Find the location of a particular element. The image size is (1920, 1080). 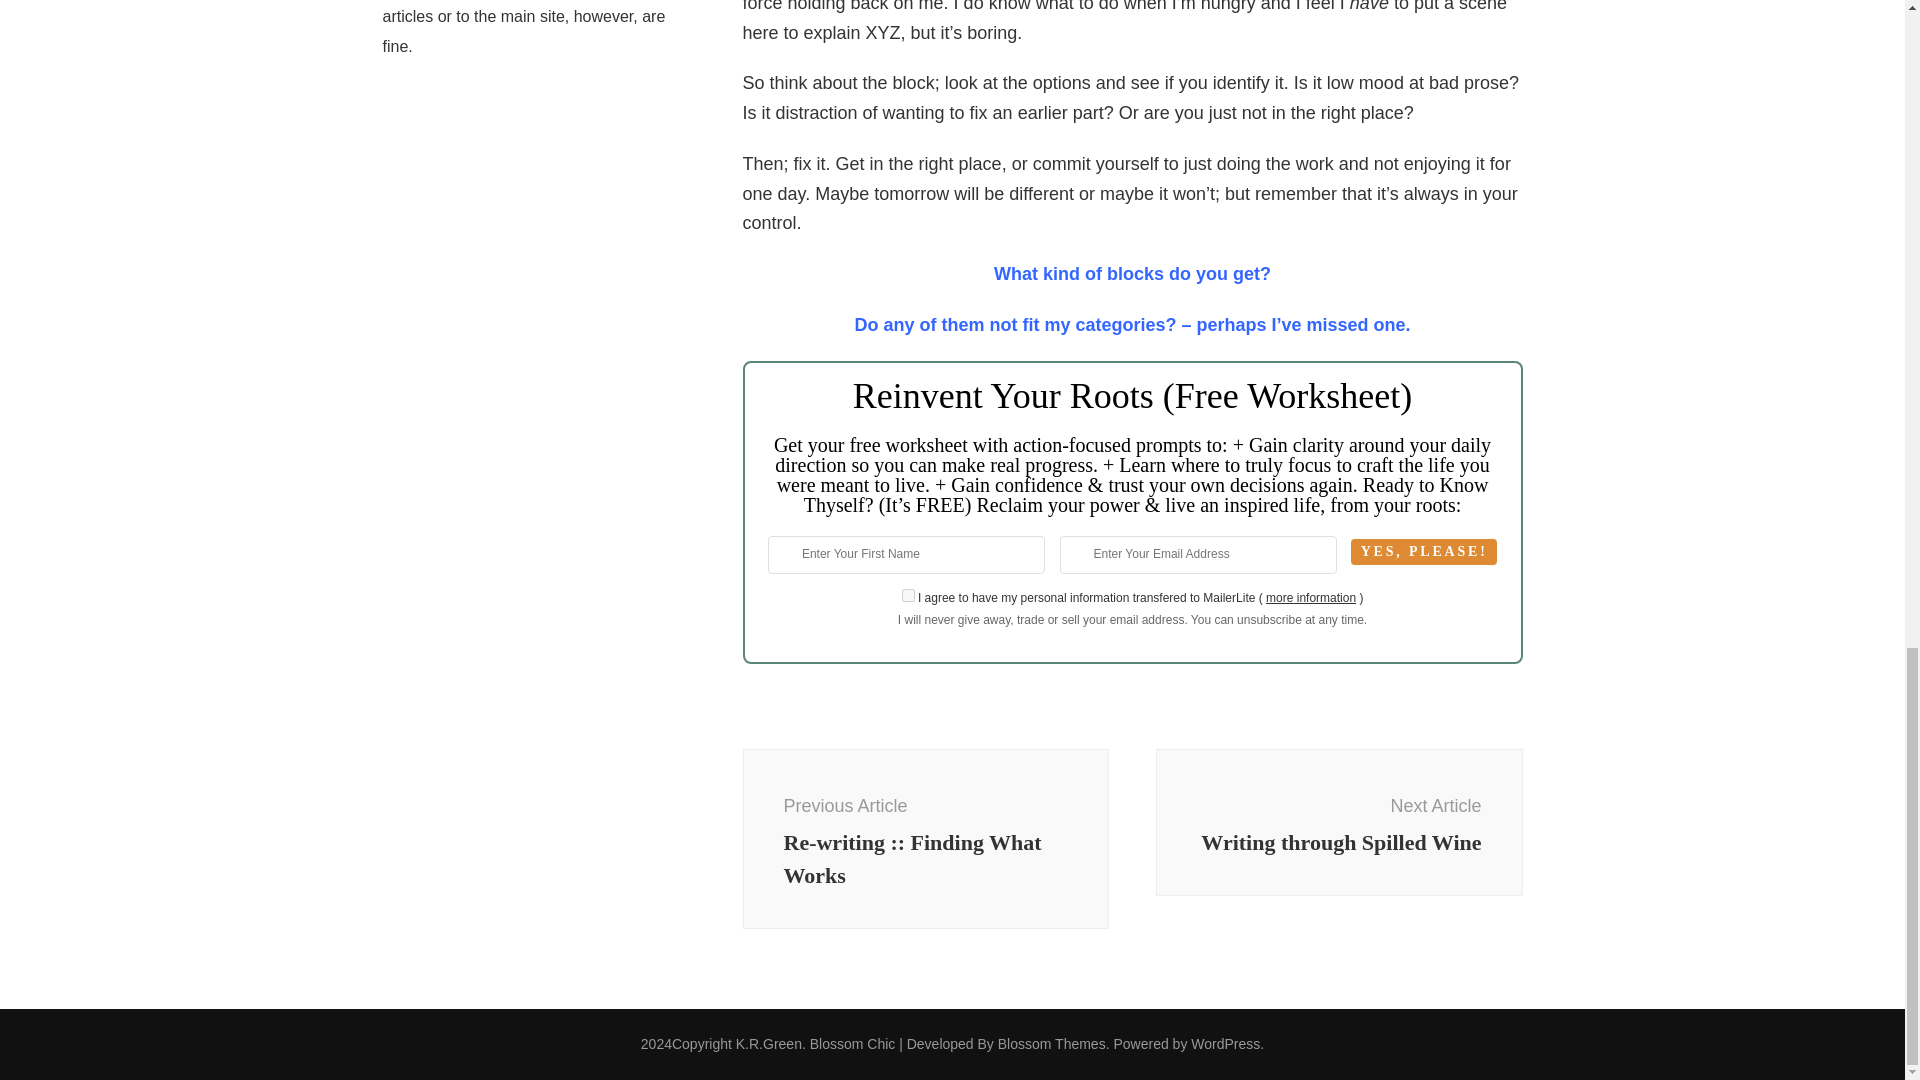

YES, PLEASE! is located at coordinates (1424, 551).